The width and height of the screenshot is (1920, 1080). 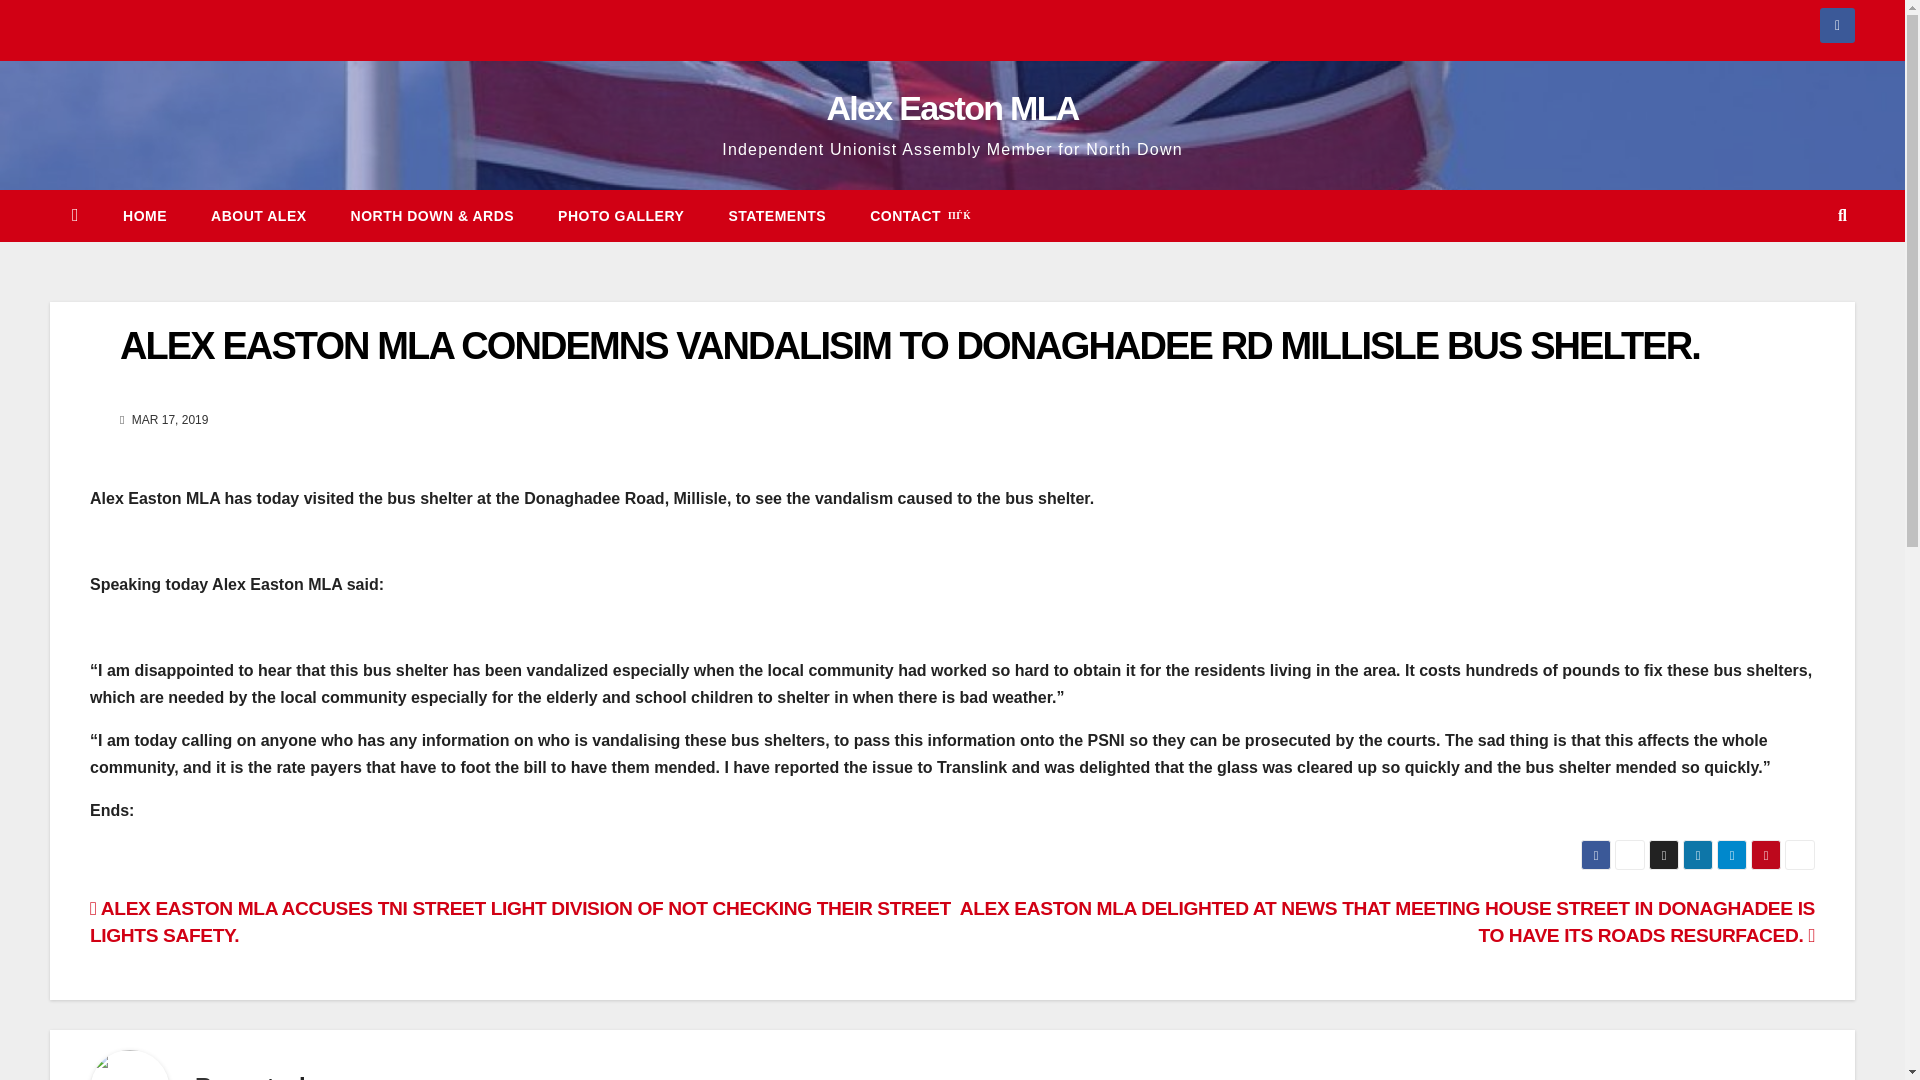 I want to click on STATEMENTS, so click(x=777, y=216).